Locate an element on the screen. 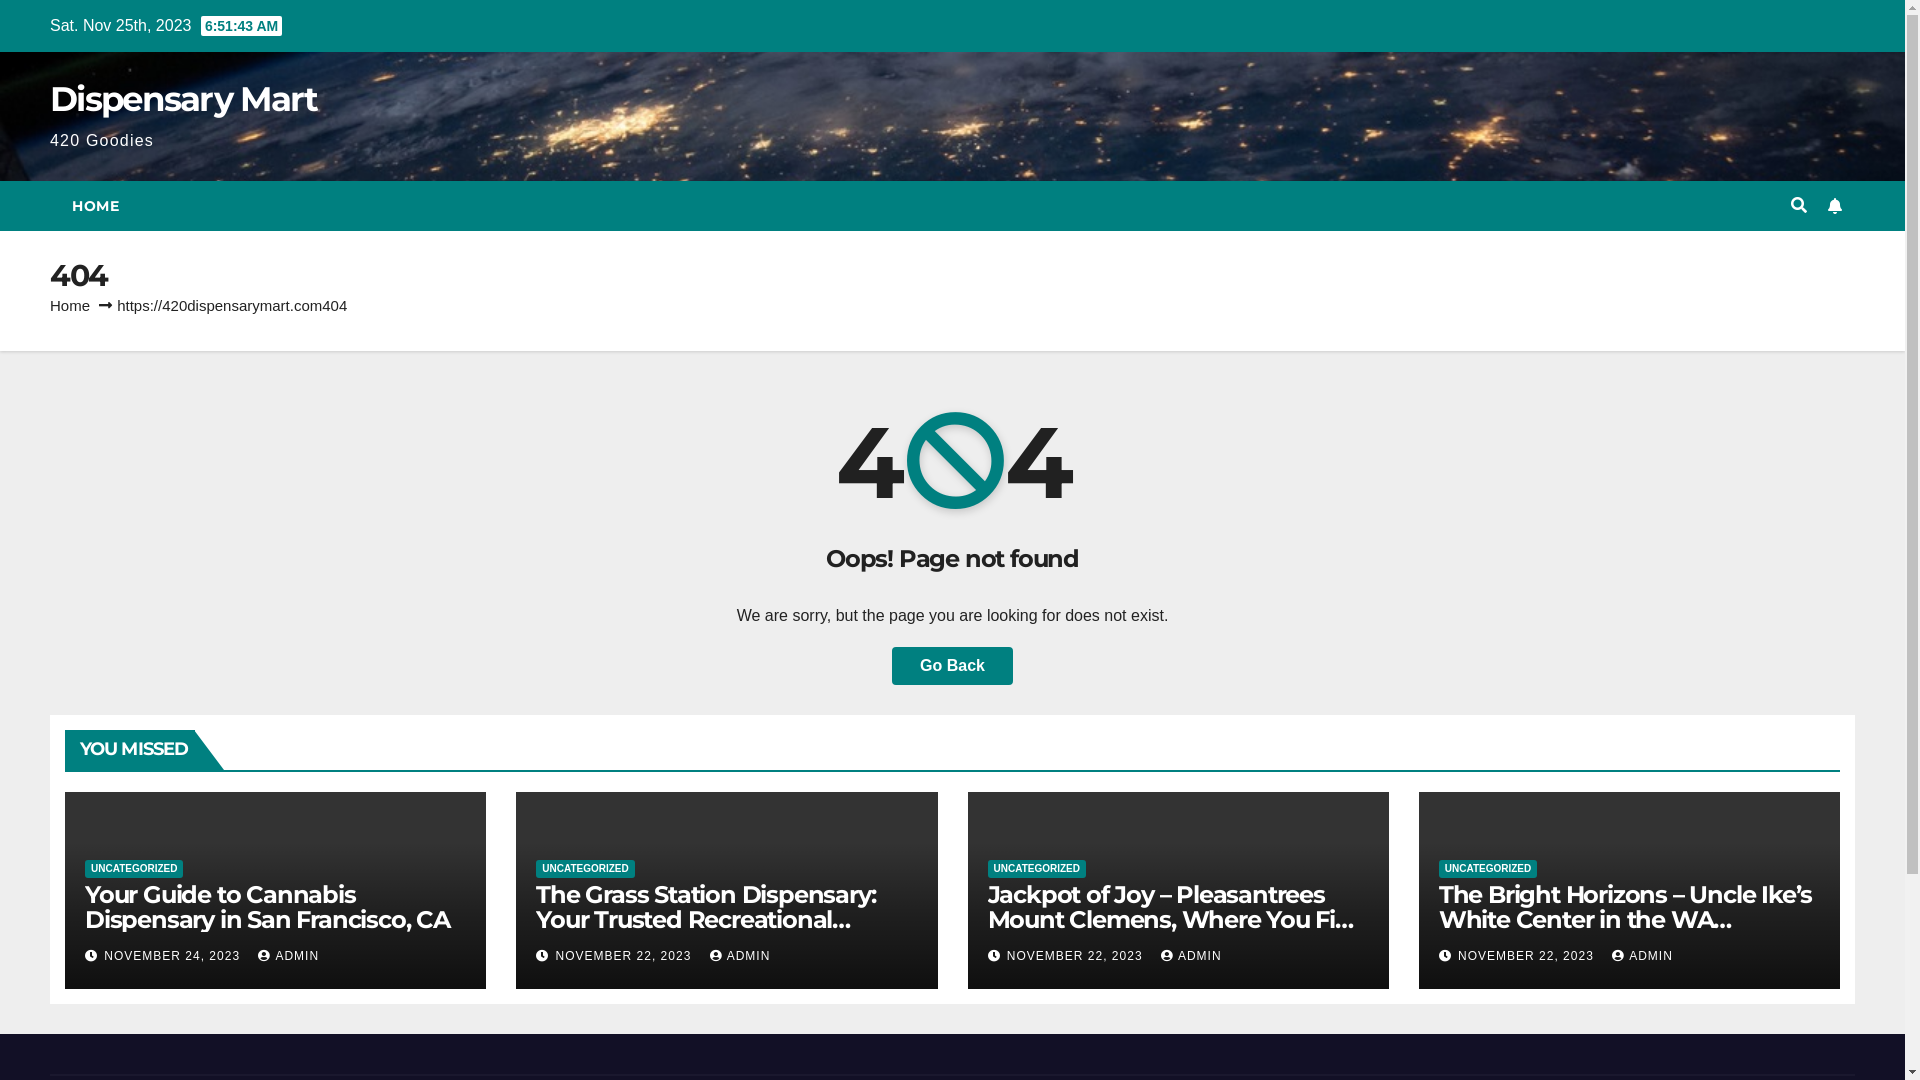 This screenshot has height=1080, width=1920. NOVEMBER 22, 2023 is located at coordinates (1528, 956).